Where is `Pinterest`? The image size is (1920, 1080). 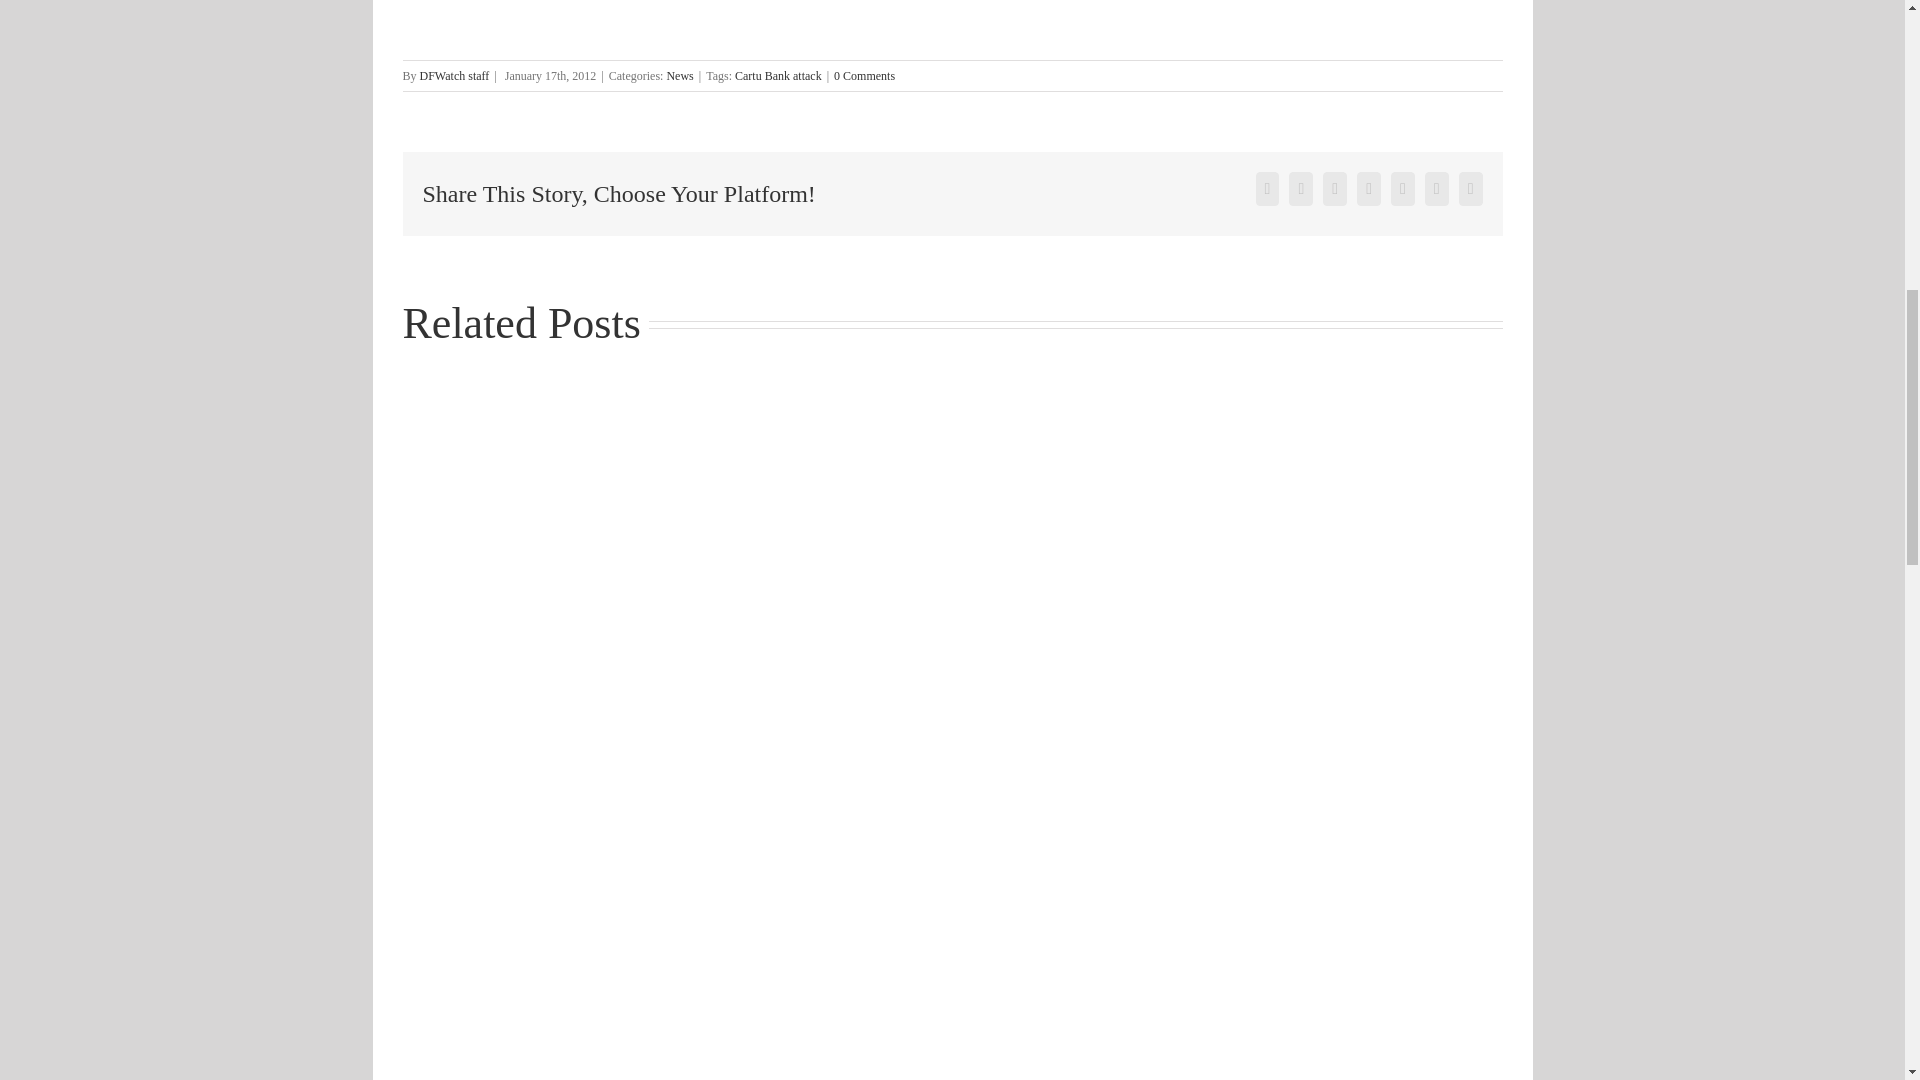
Pinterest is located at coordinates (1436, 188).